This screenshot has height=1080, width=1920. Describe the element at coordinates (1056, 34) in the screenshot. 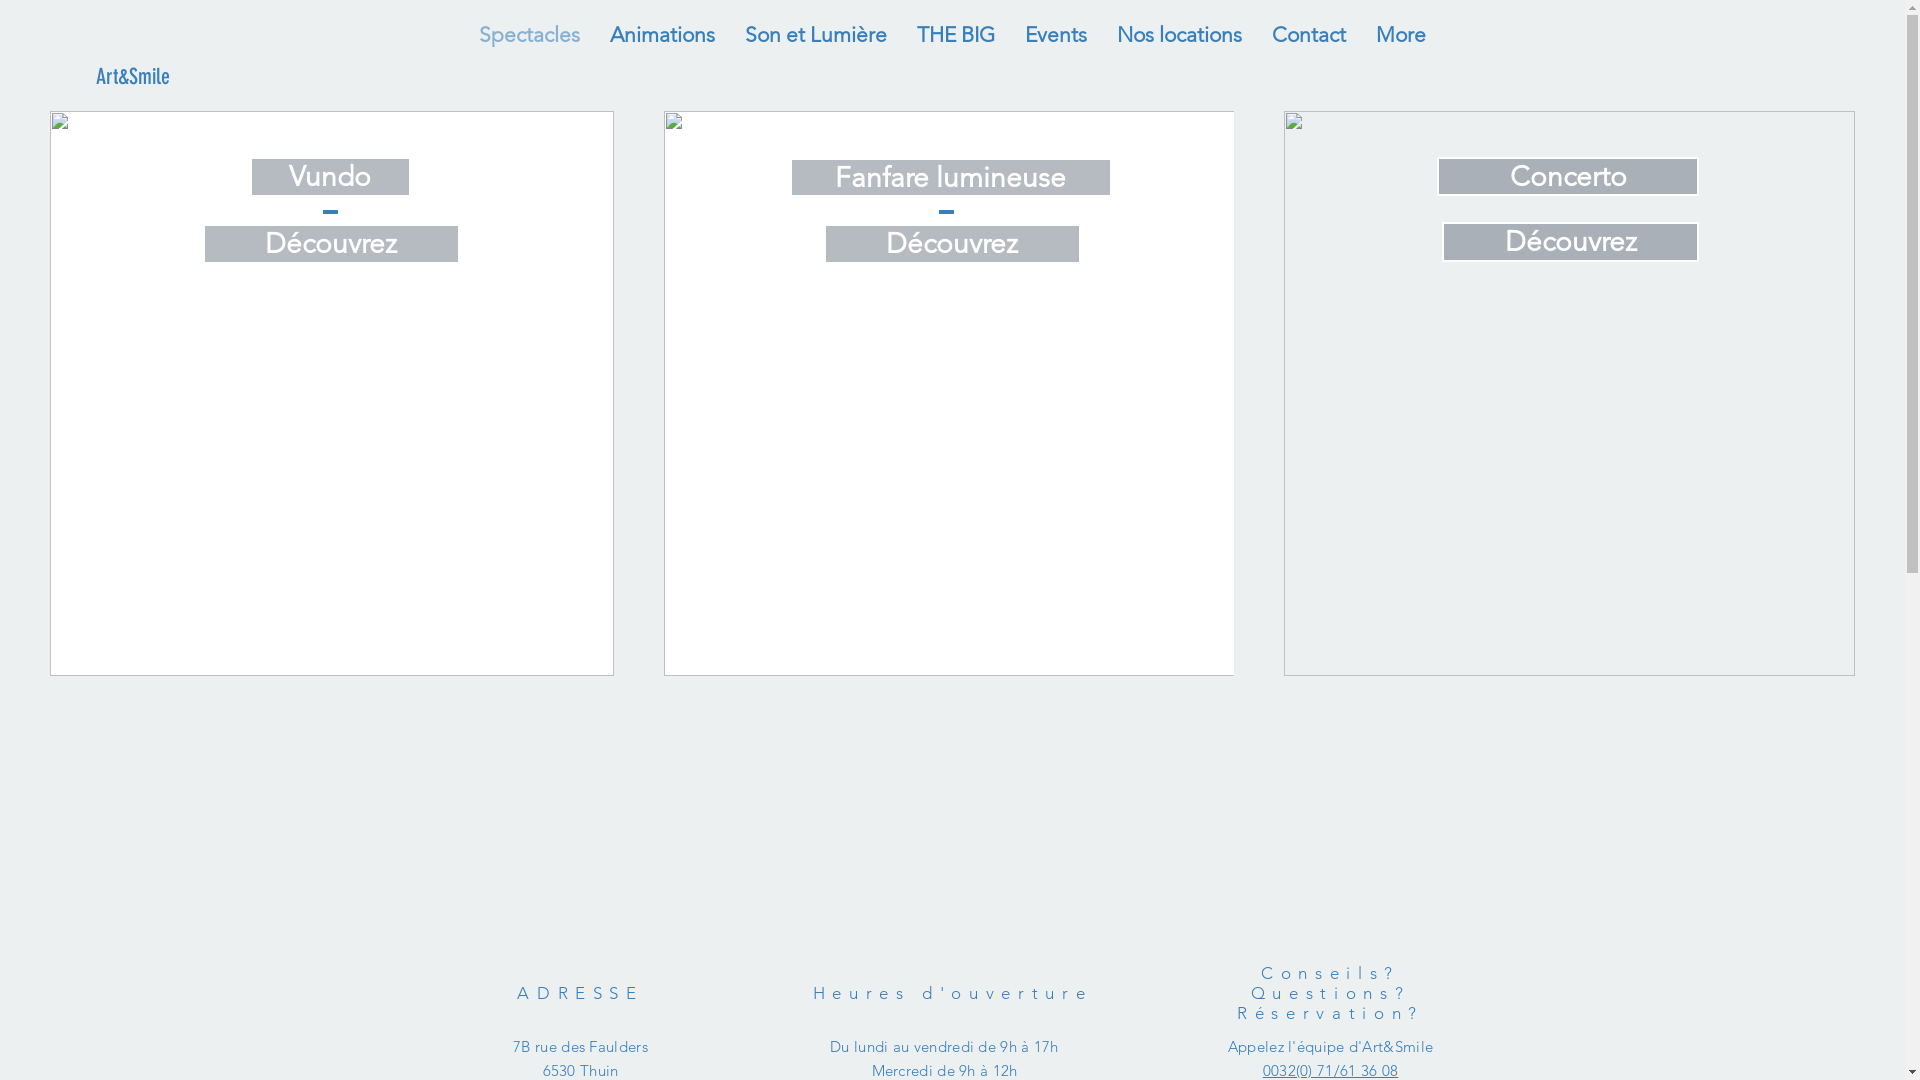

I see `Events` at that location.